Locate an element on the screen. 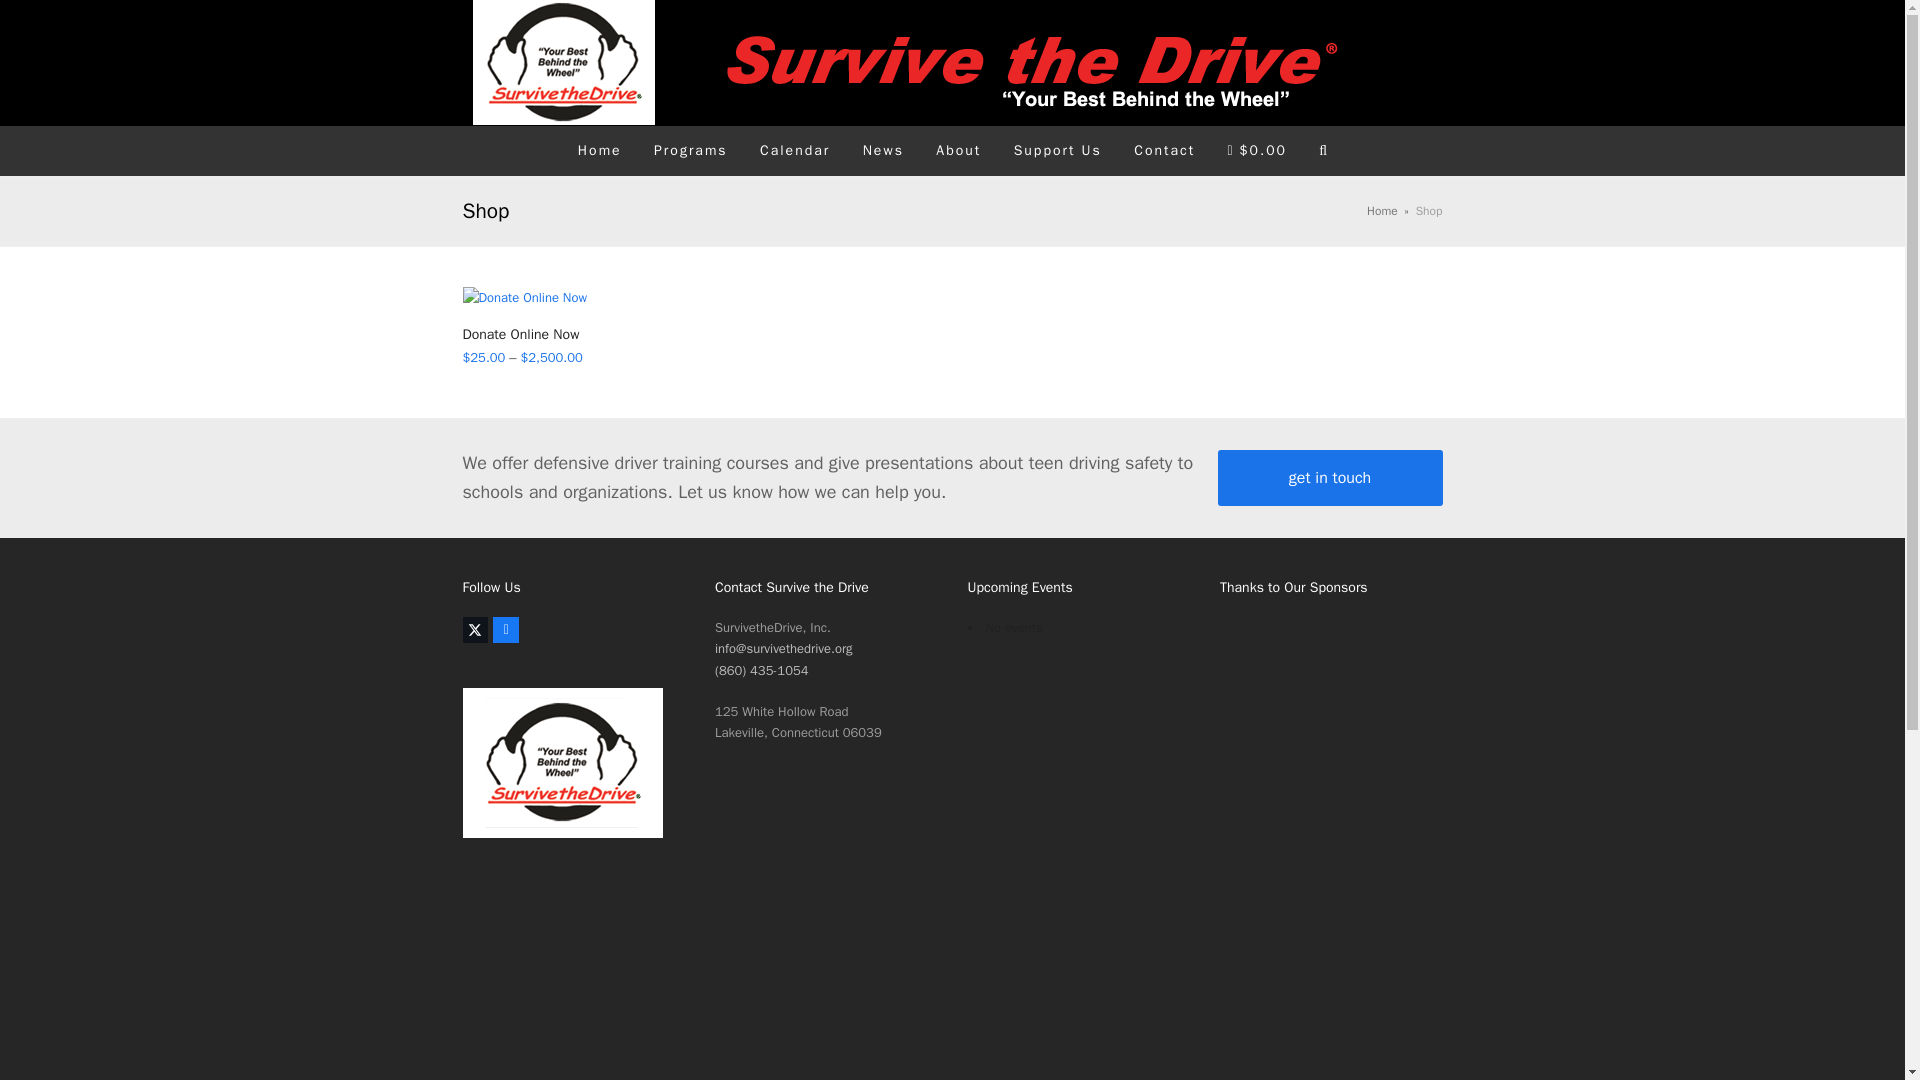 Image resolution: width=1920 pixels, height=1080 pixels. Programs is located at coordinates (690, 151).